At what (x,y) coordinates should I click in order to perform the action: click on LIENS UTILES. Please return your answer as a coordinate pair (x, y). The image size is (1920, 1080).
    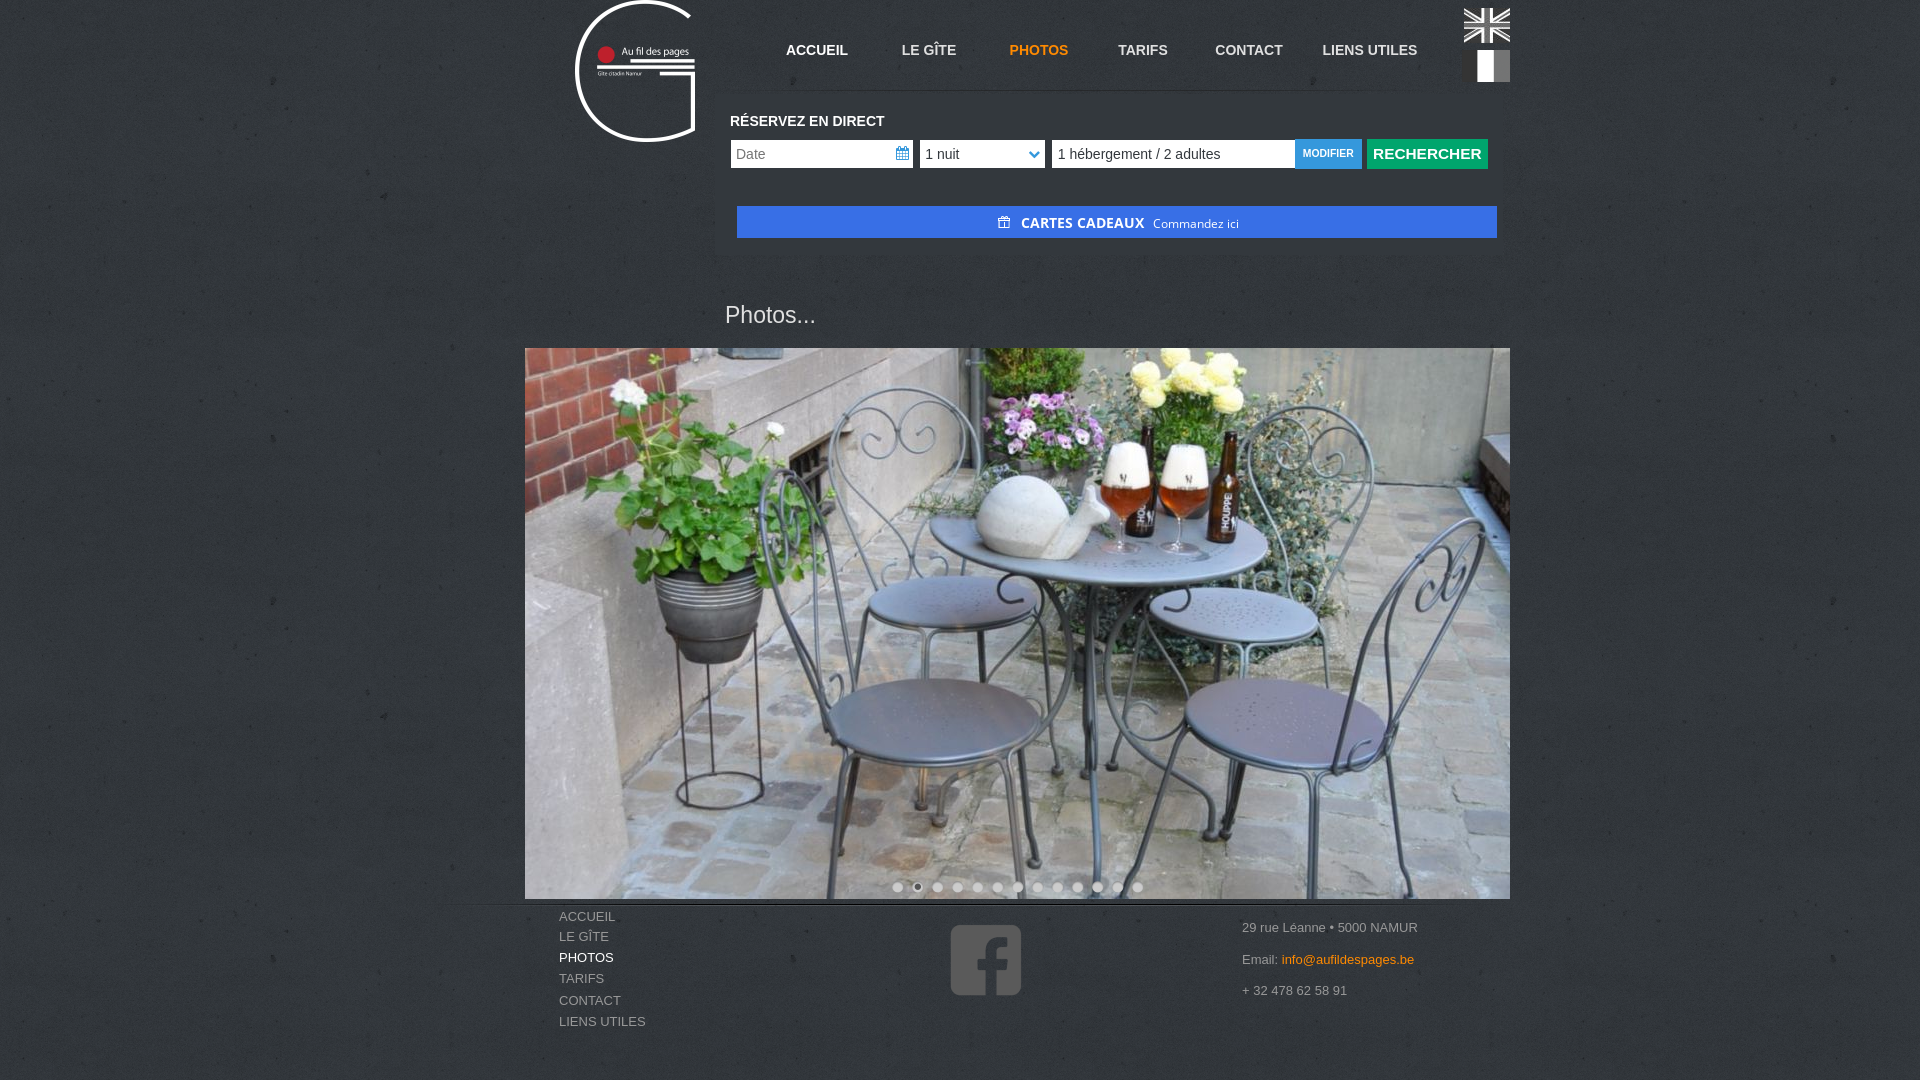
    Looking at the image, I should click on (602, 1022).